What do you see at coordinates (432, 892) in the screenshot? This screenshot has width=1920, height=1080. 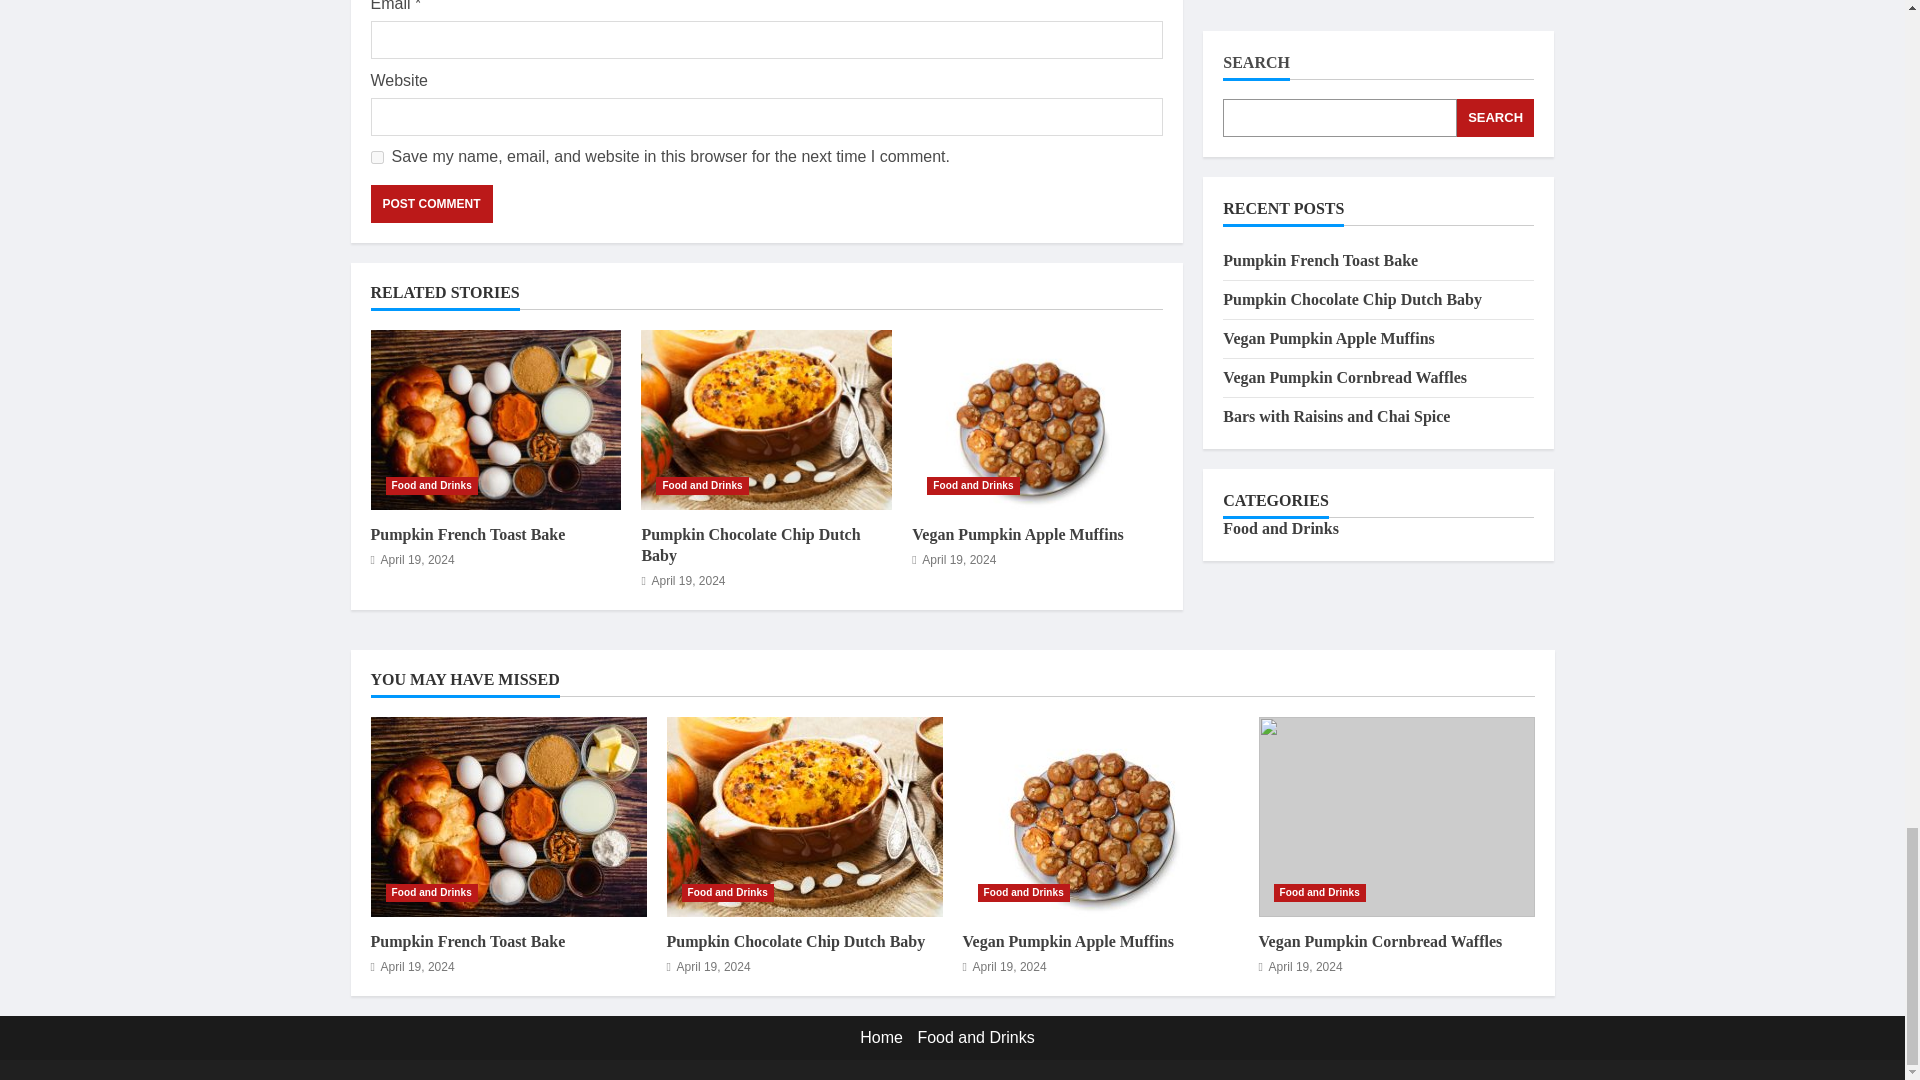 I see `Food and Drinks` at bounding box center [432, 892].